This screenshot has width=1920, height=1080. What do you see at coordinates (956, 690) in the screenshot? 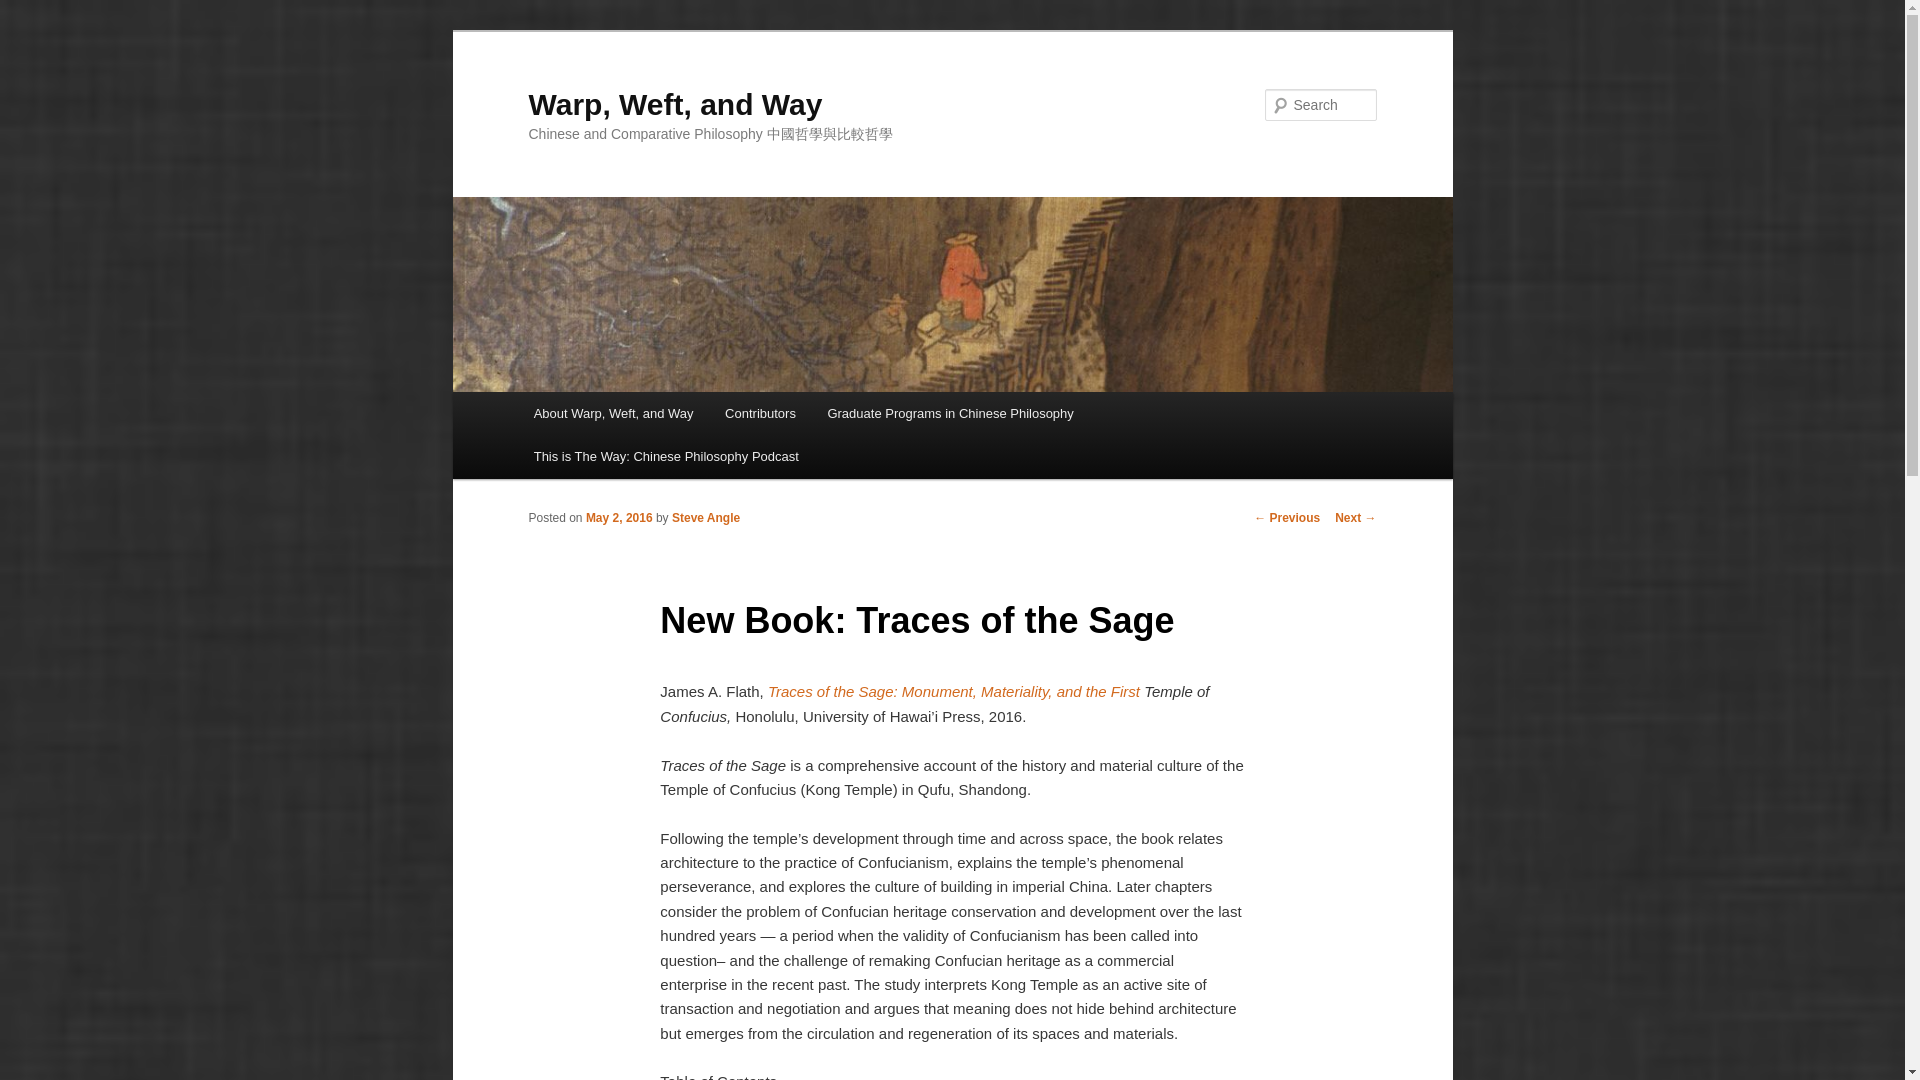
I see `Traces of the Sage: Monument, Materiality, and the First` at bounding box center [956, 690].